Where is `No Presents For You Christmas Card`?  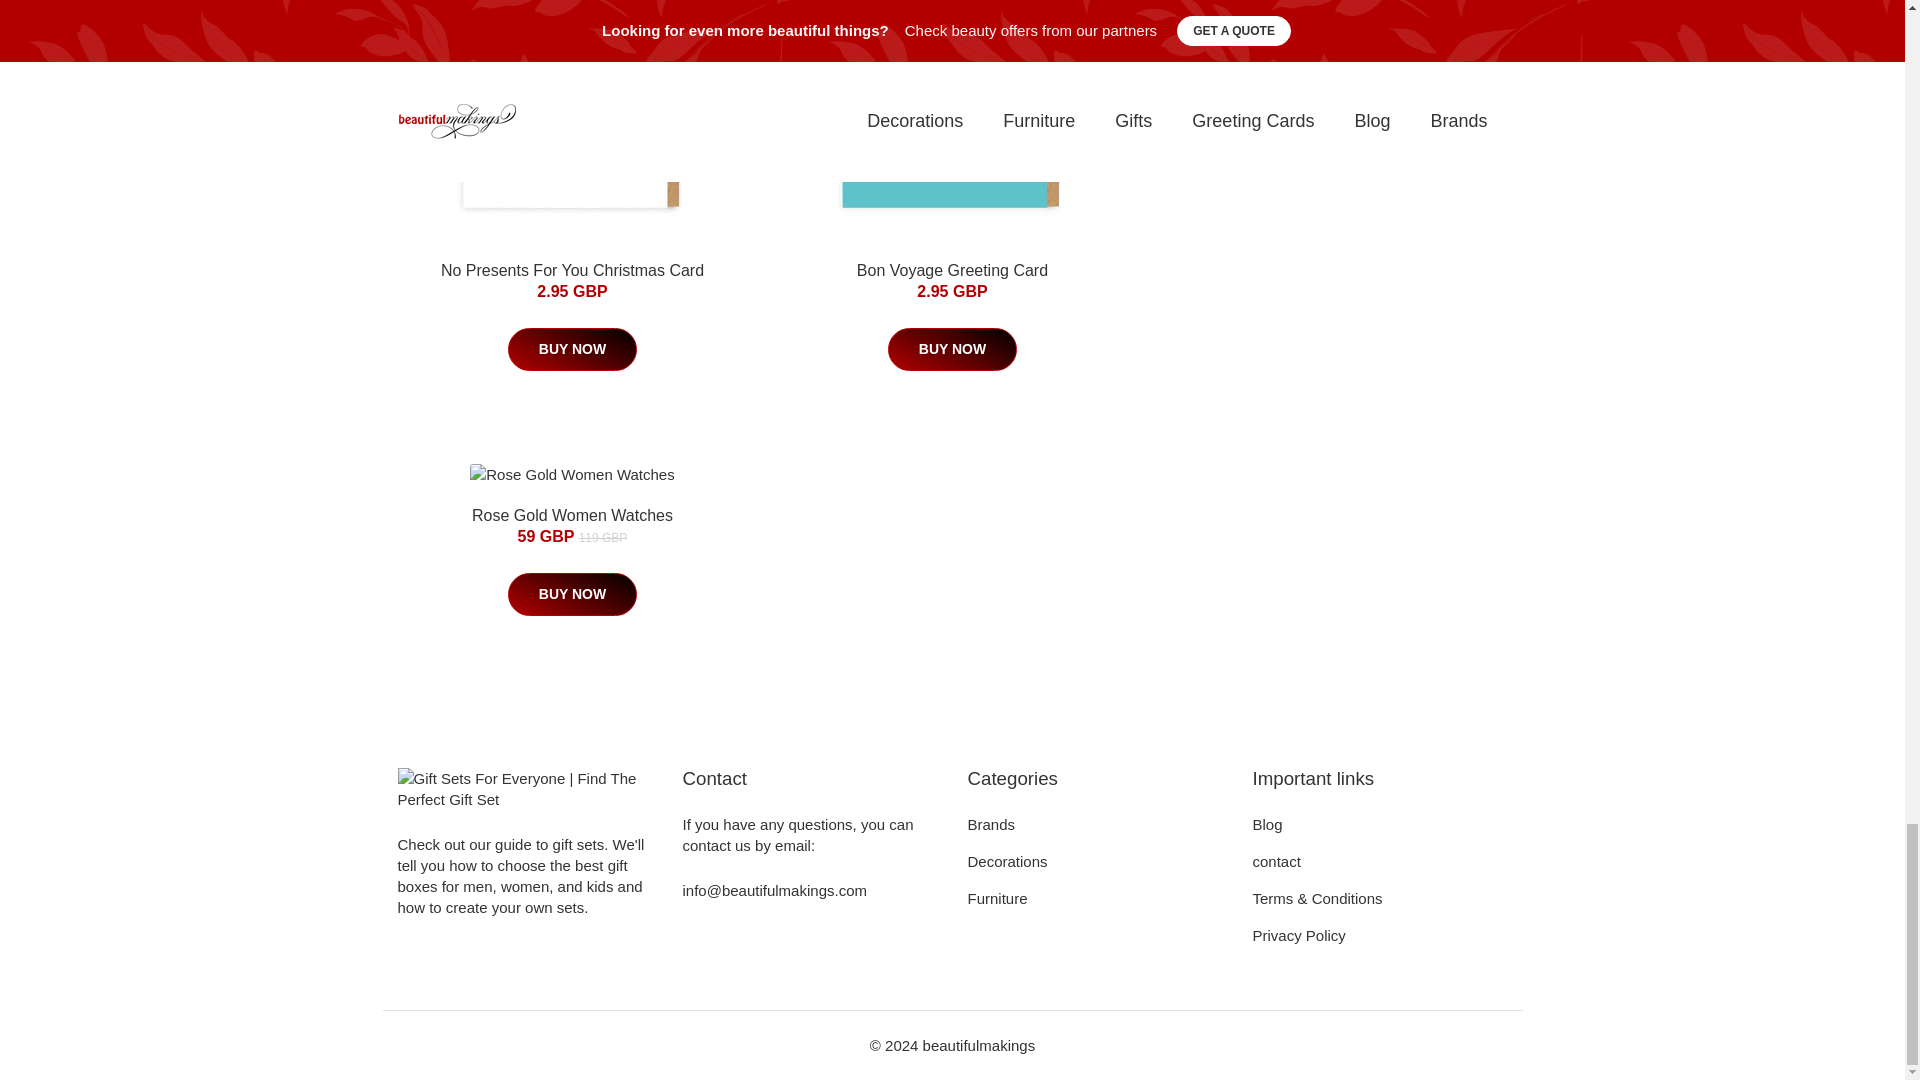
No Presents For You Christmas Card is located at coordinates (572, 270).